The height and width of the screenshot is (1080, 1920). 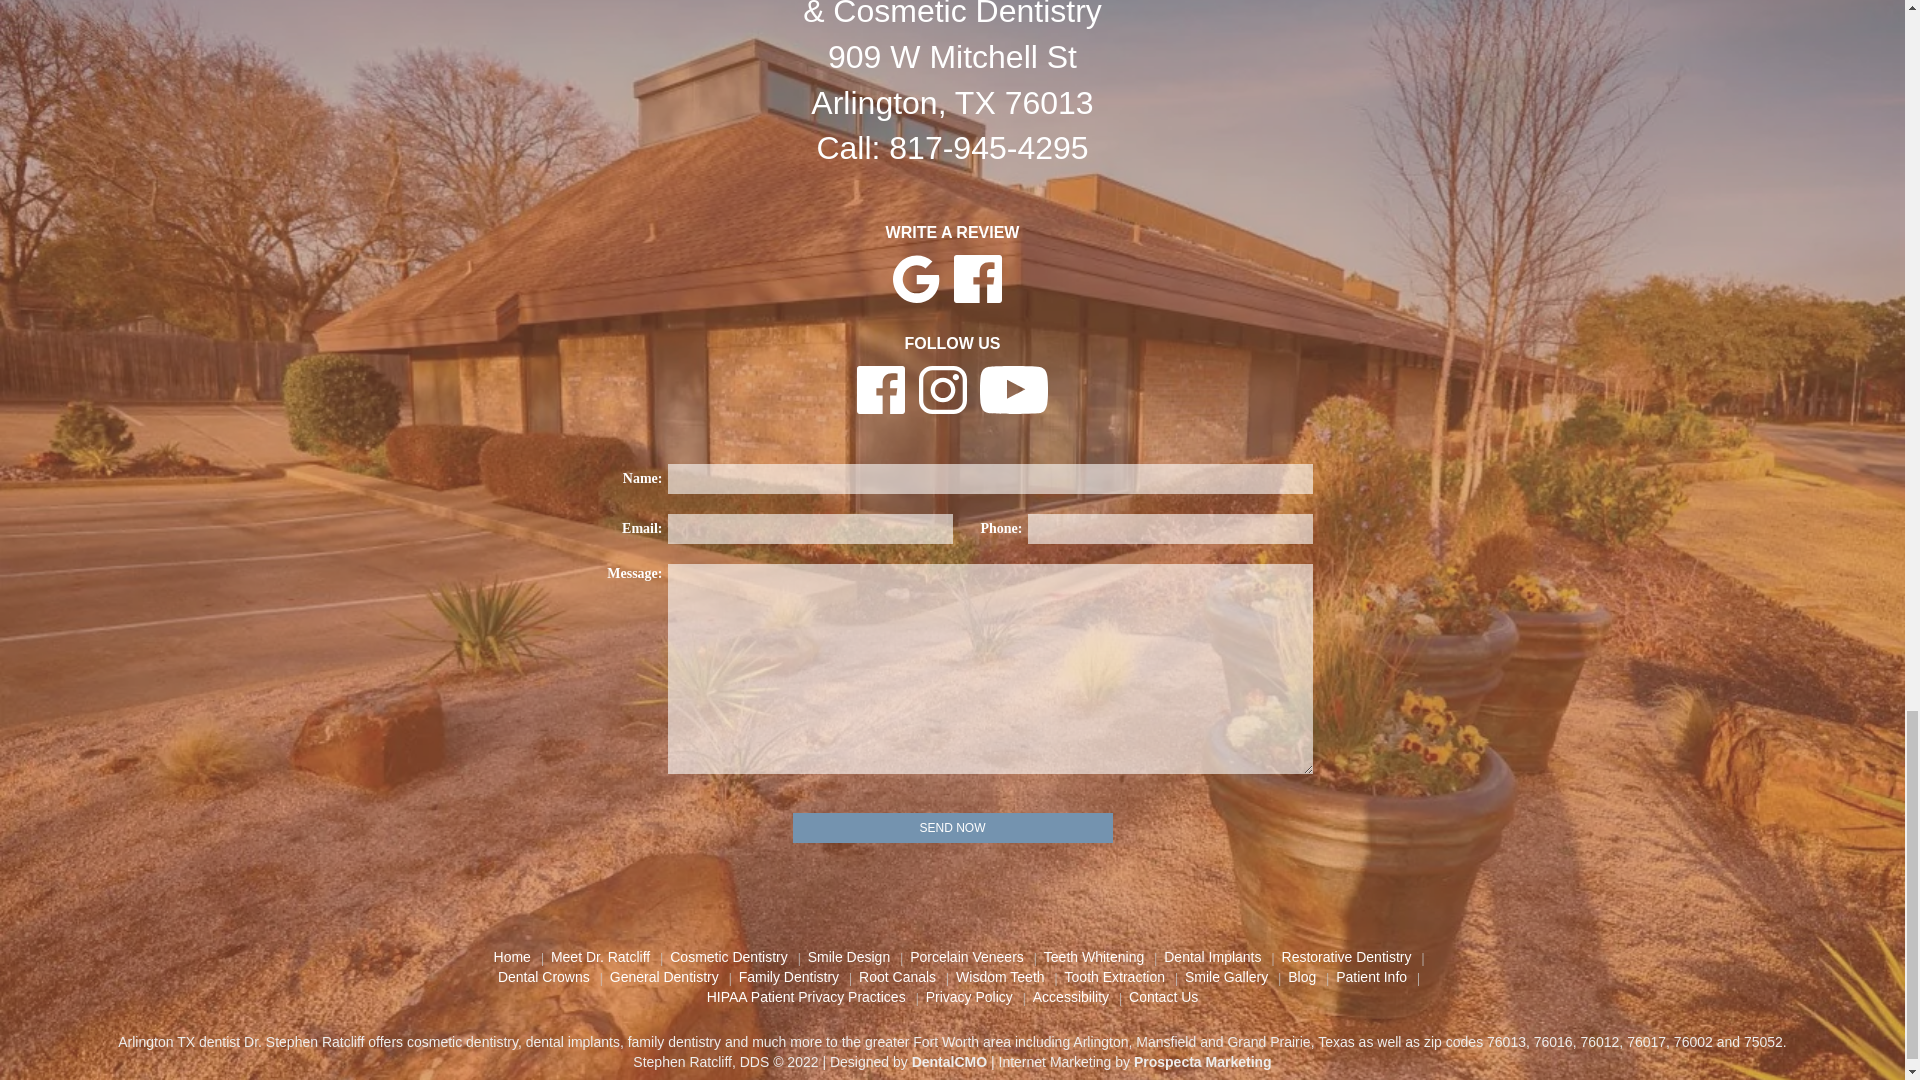 I want to click on Send Now, so click(x=951, y=828).